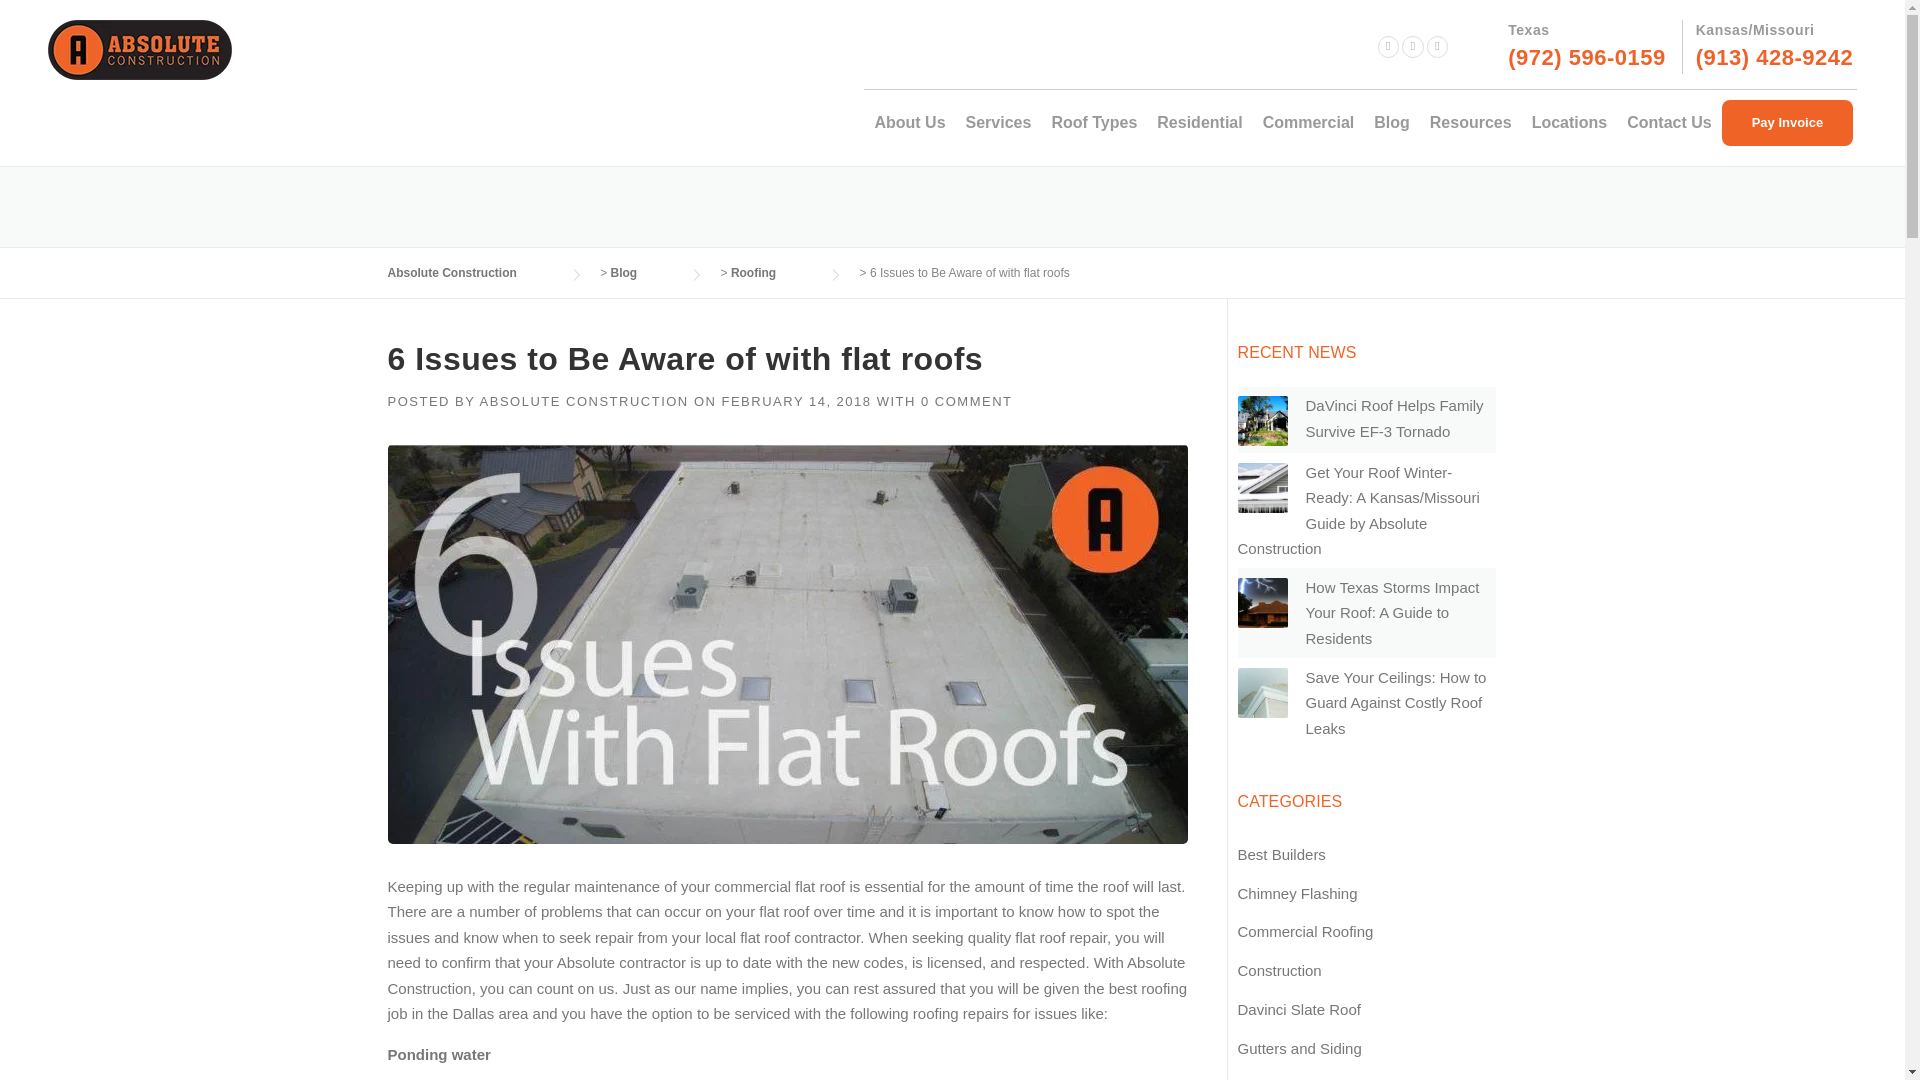  What do you see at coordinates (967, 402) in the screenshot?
I see `0 COMMENT` at bounding box center [967, 402].